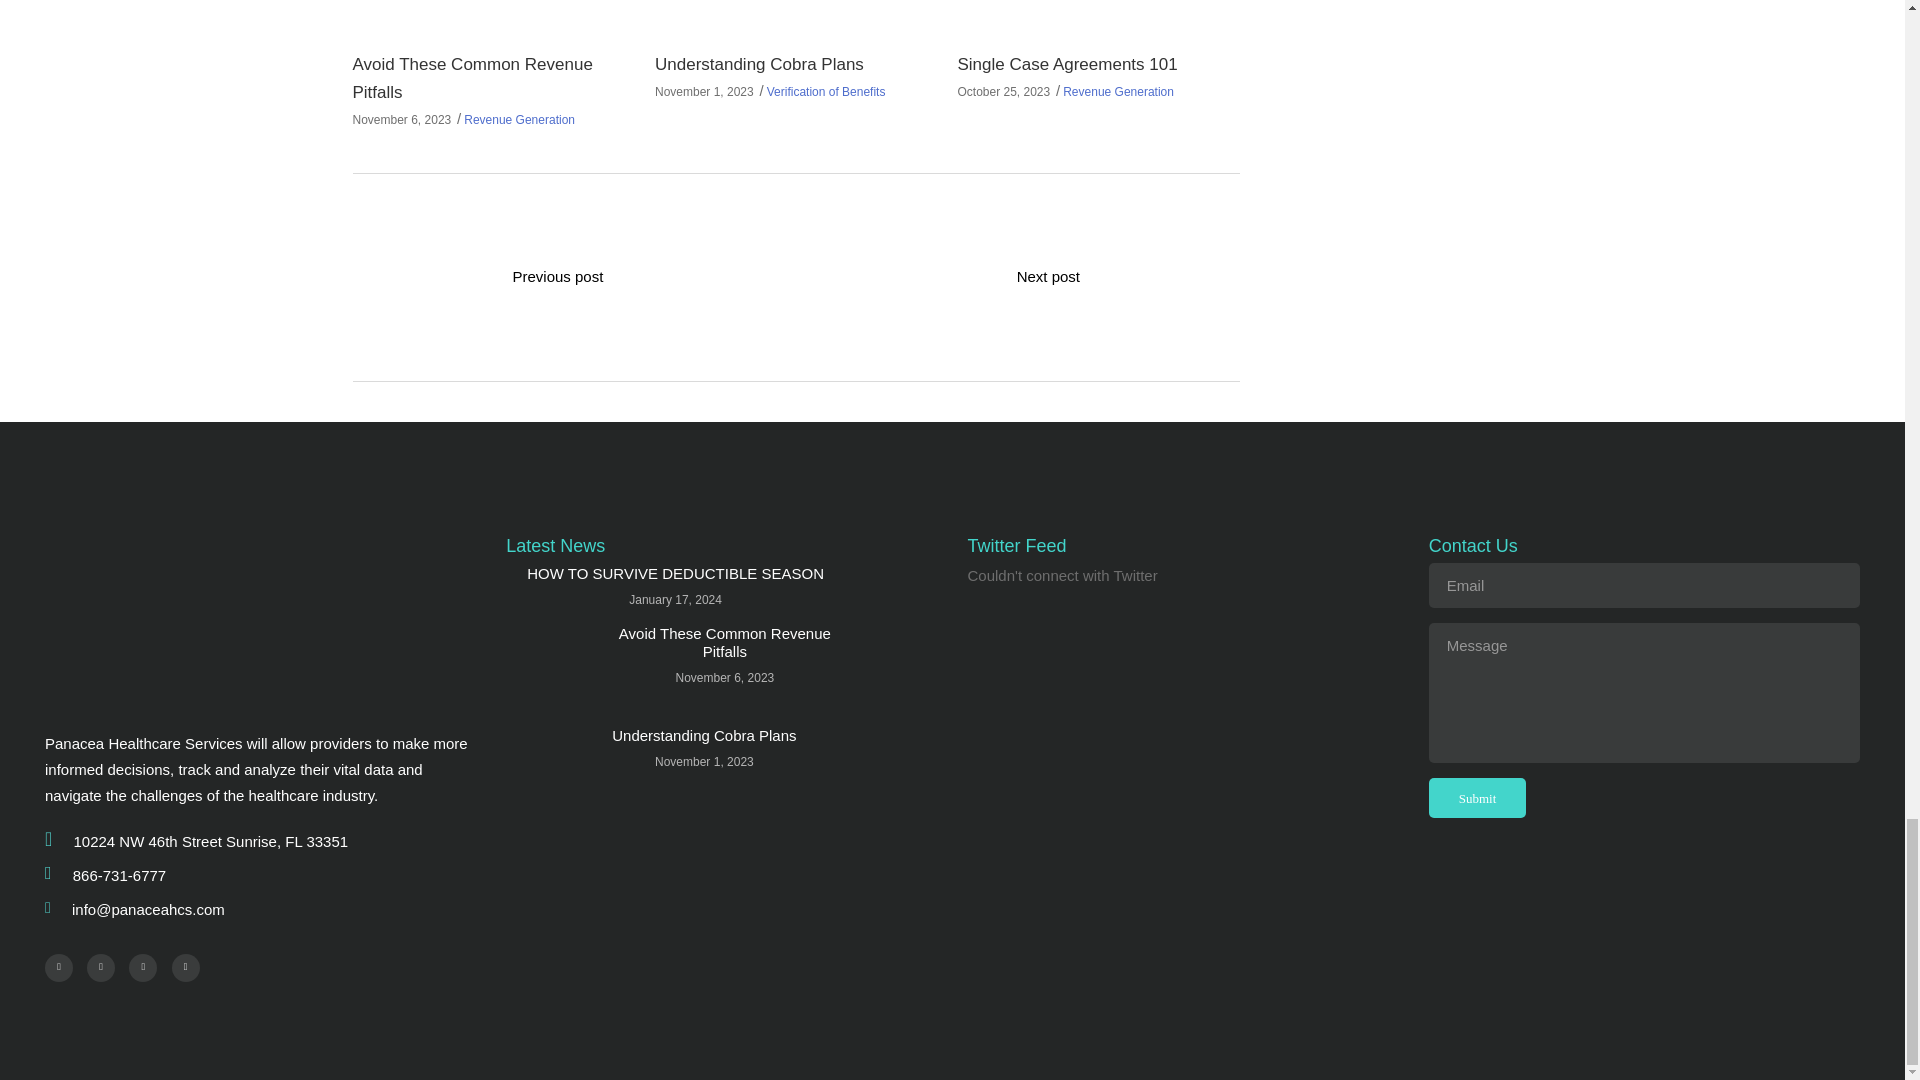 The height and width of the screenshot is (1080, 1920). What do you see at coordinates (471, 78) in the screenshot?
I see `Avoid These Common Revenue Pitfalls` at bounding box center [471, 78].